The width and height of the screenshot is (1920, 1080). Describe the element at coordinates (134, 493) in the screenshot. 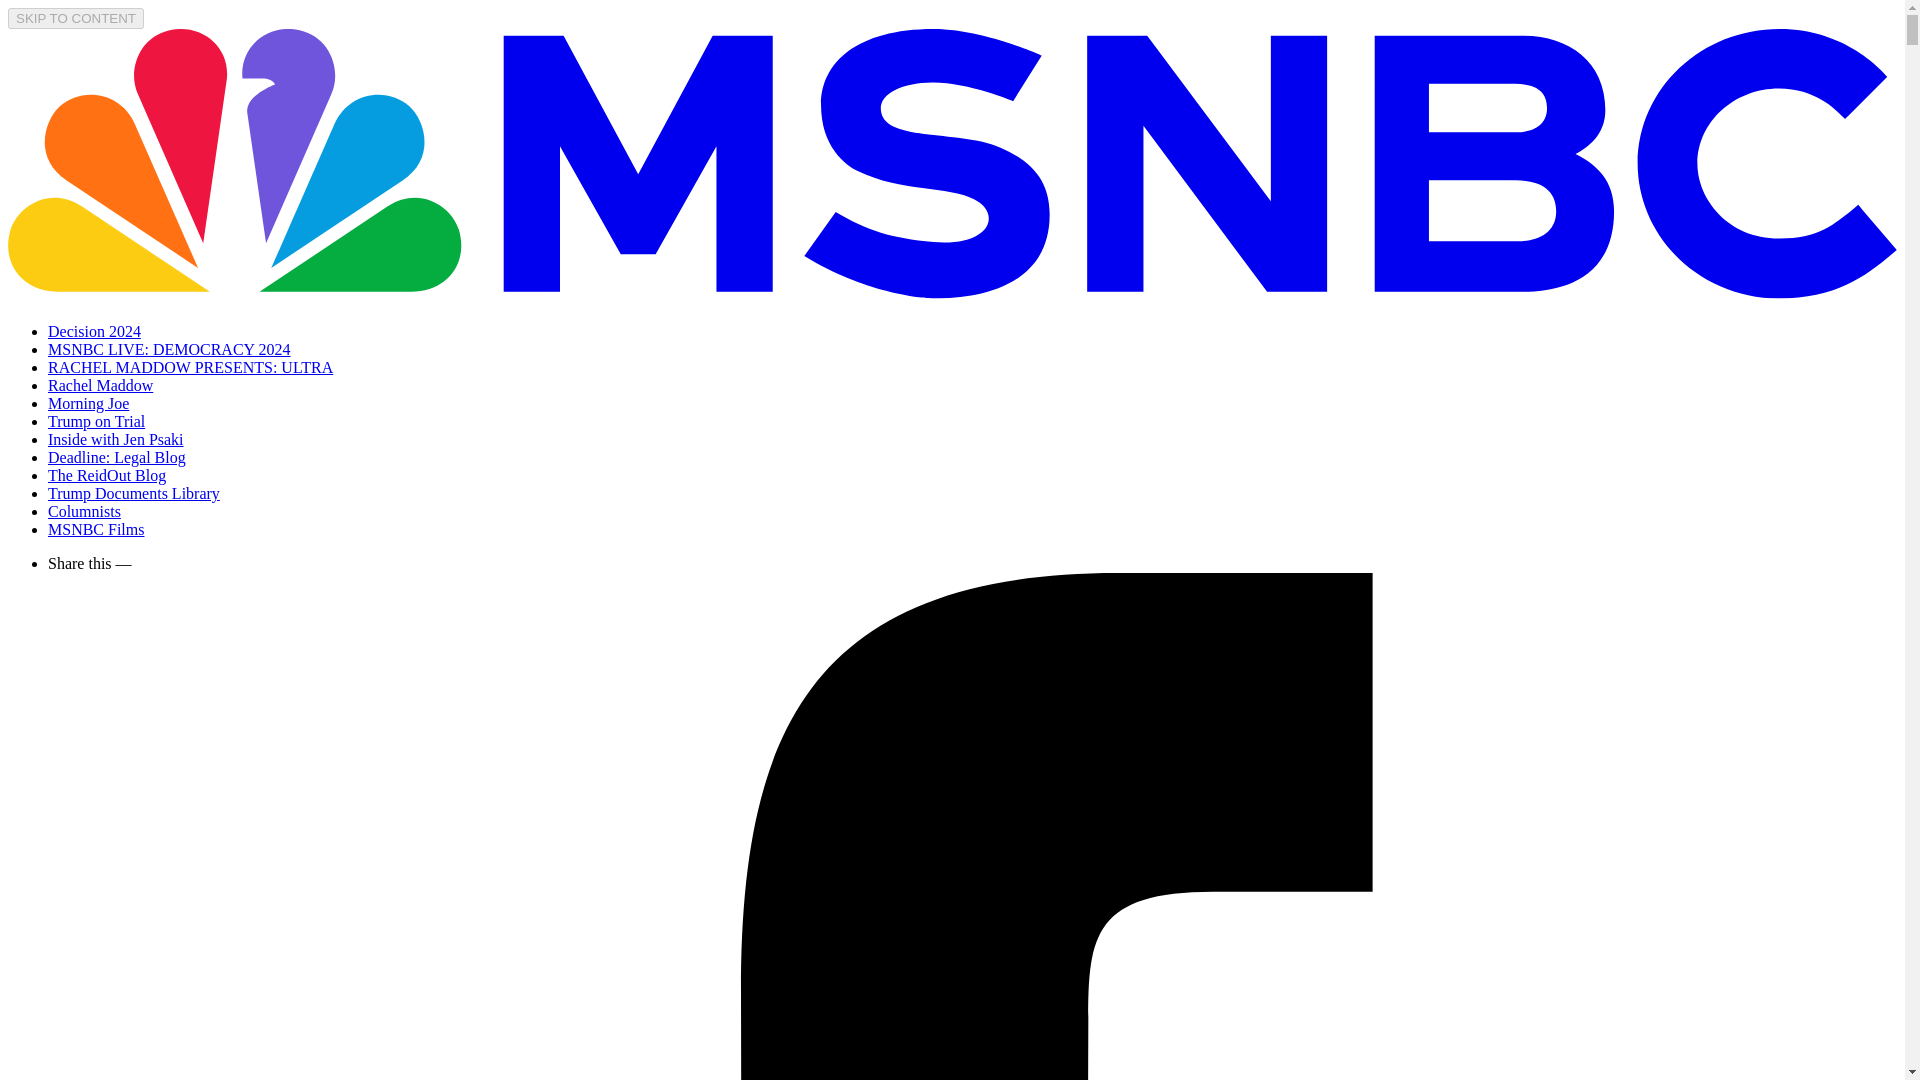

I see `Trump Documents Library` at that location.